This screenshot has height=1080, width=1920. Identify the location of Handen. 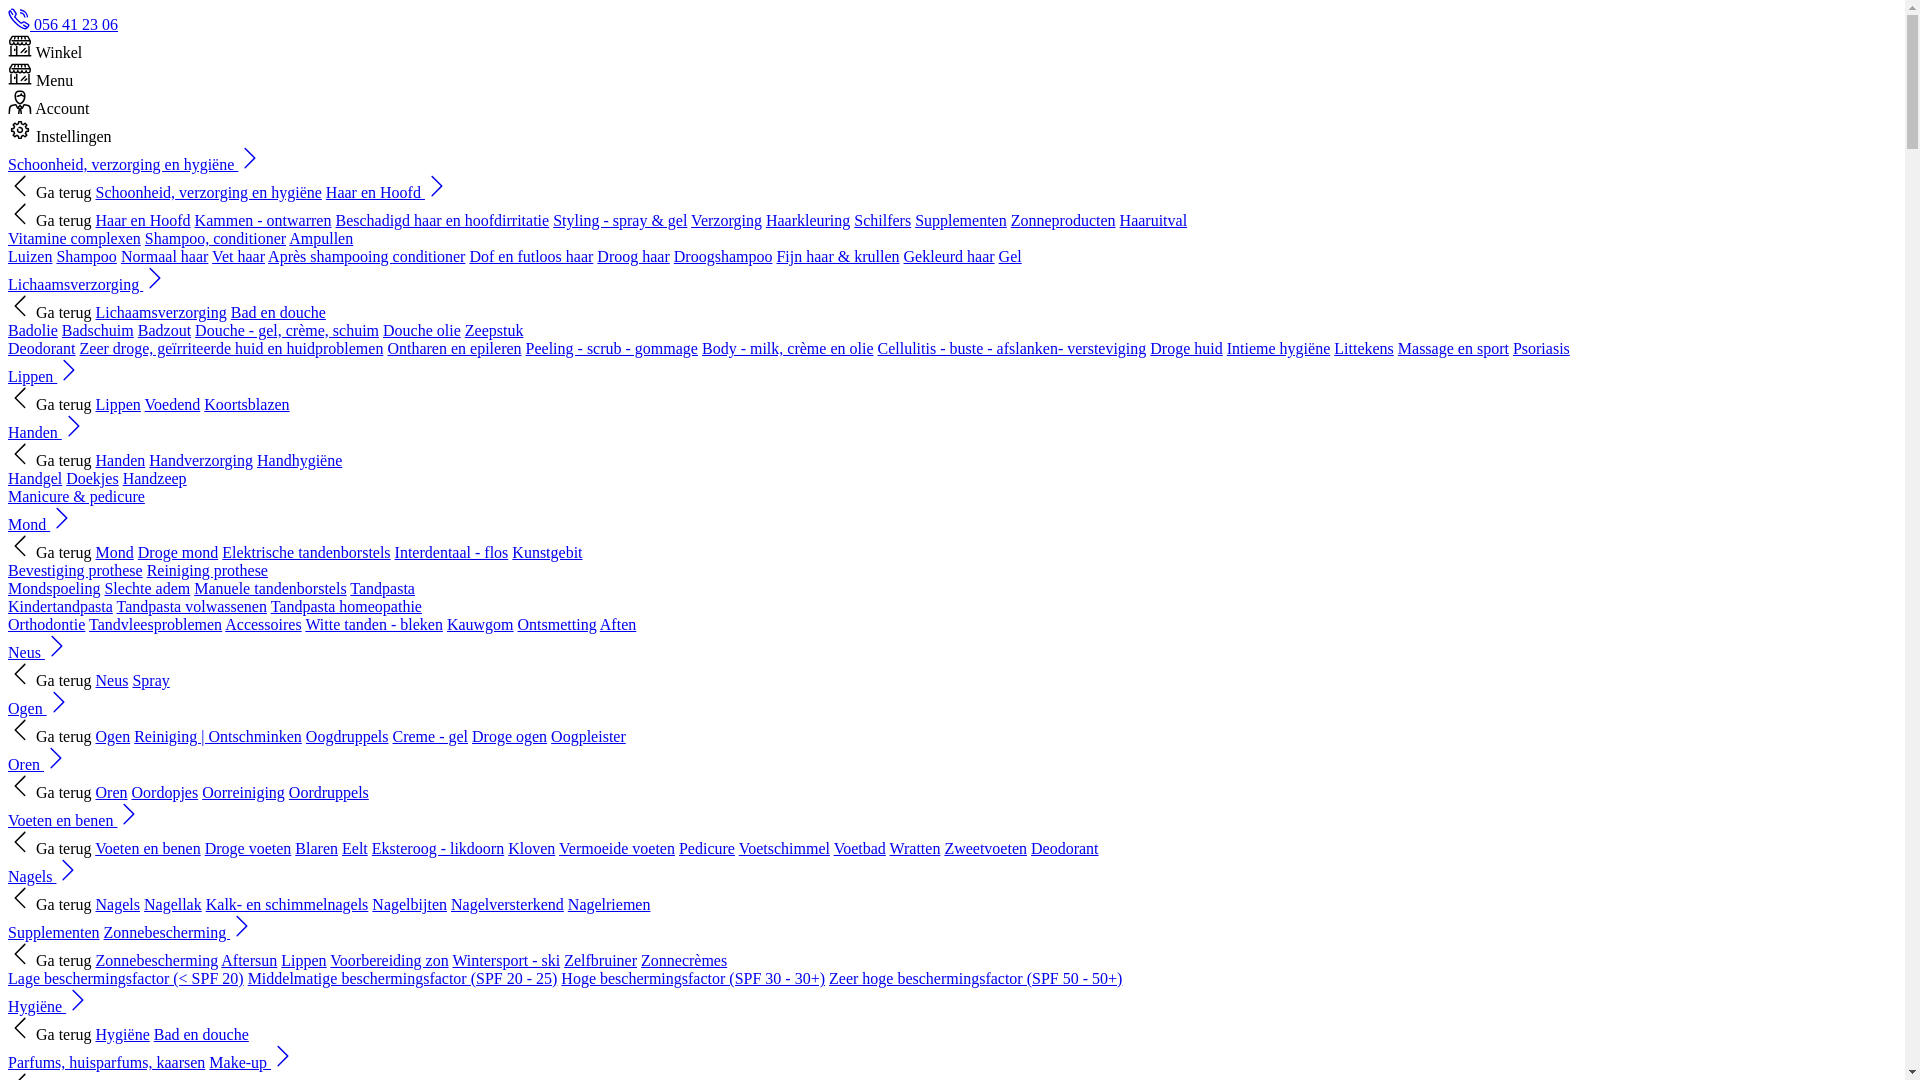
(121, 460).